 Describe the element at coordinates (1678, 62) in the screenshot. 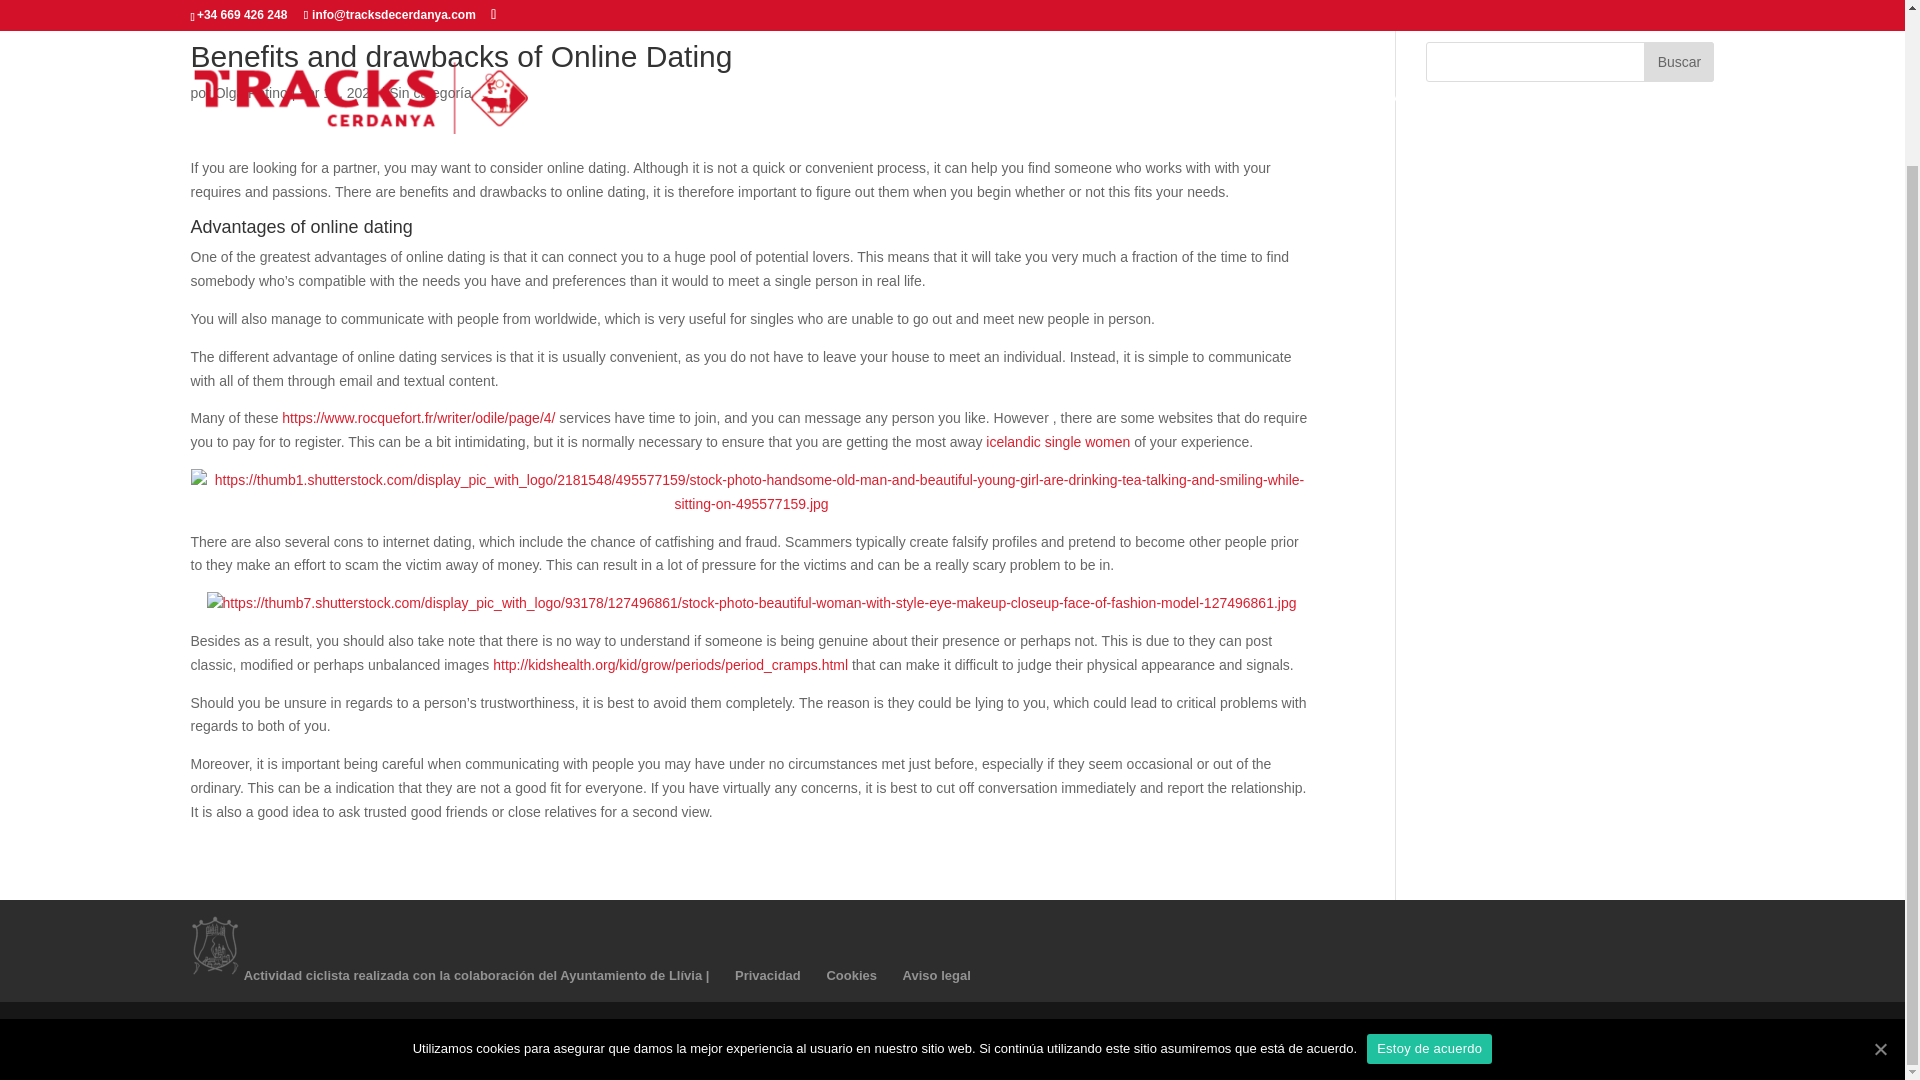

I see `Buscar` at that location.